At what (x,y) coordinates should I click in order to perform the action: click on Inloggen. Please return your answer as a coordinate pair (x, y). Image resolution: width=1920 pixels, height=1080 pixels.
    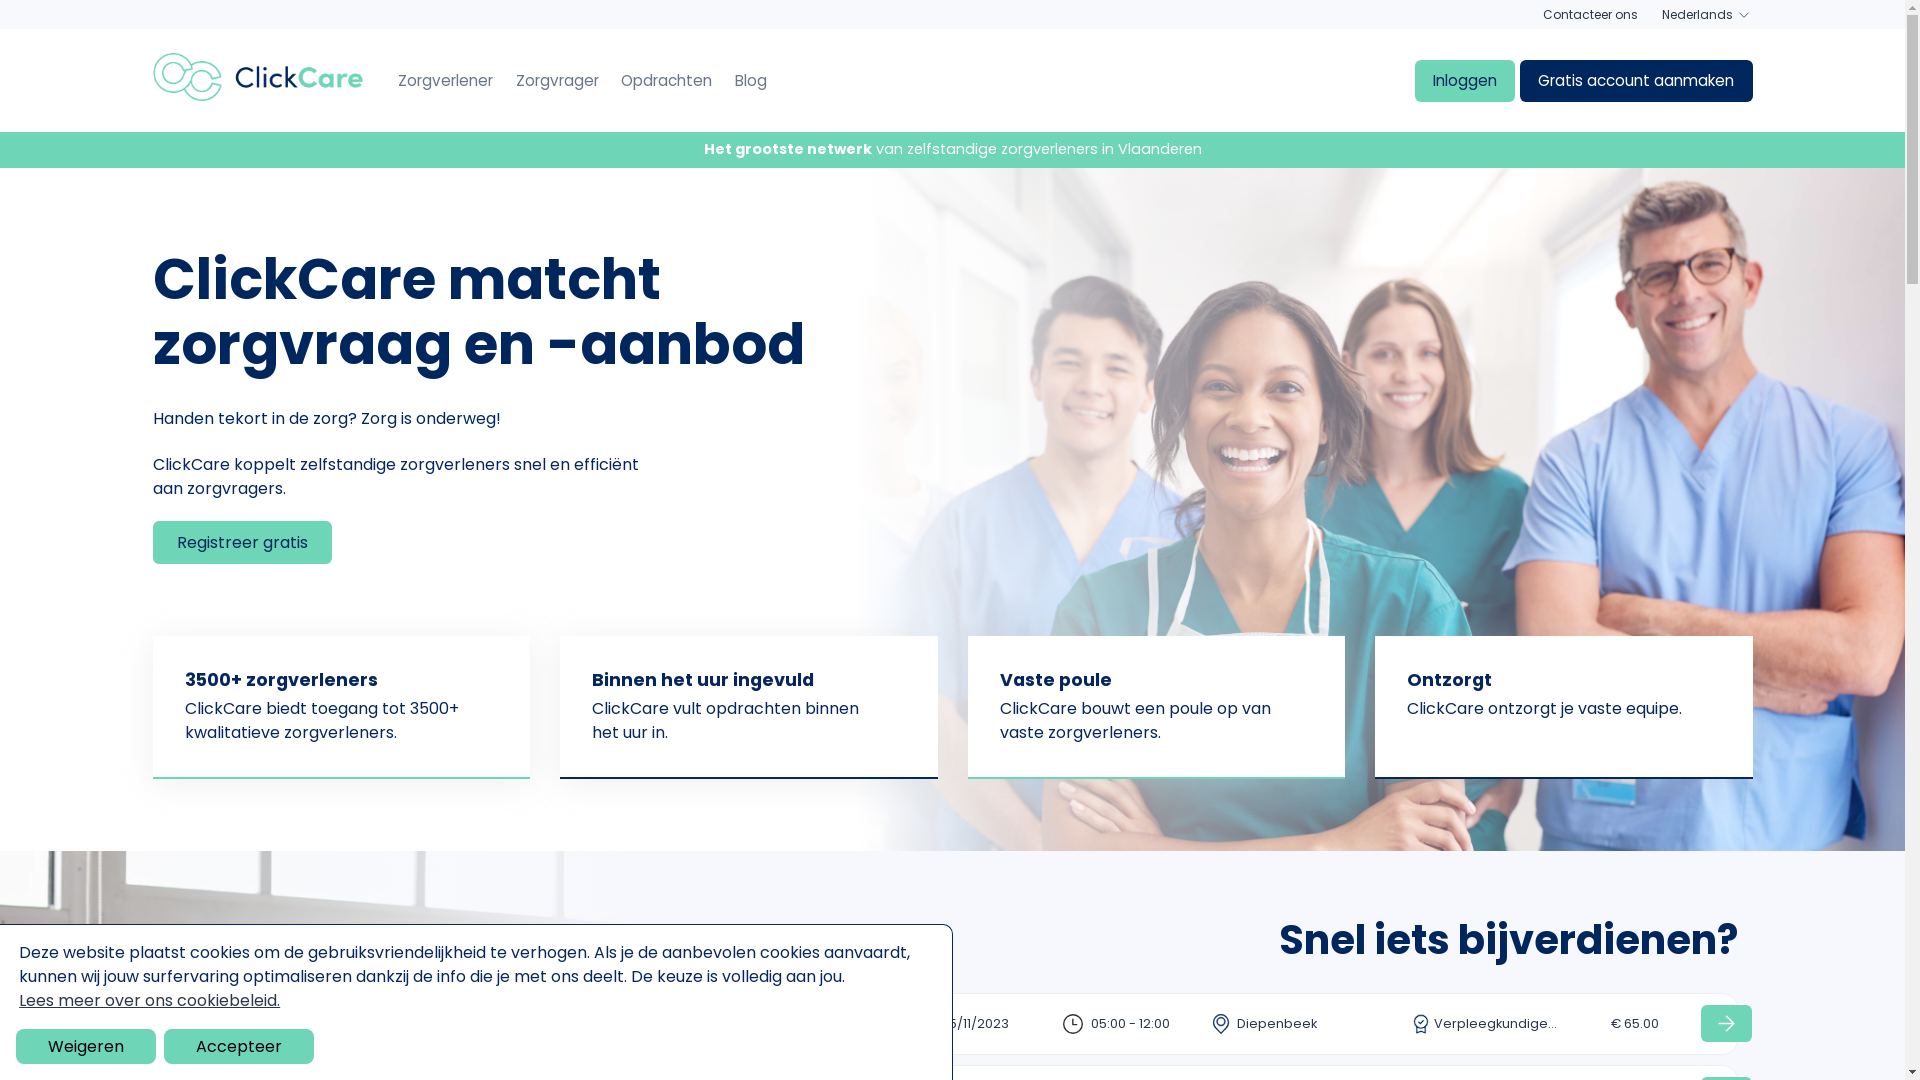
    Looking at the image, I should click on (1465, 81).